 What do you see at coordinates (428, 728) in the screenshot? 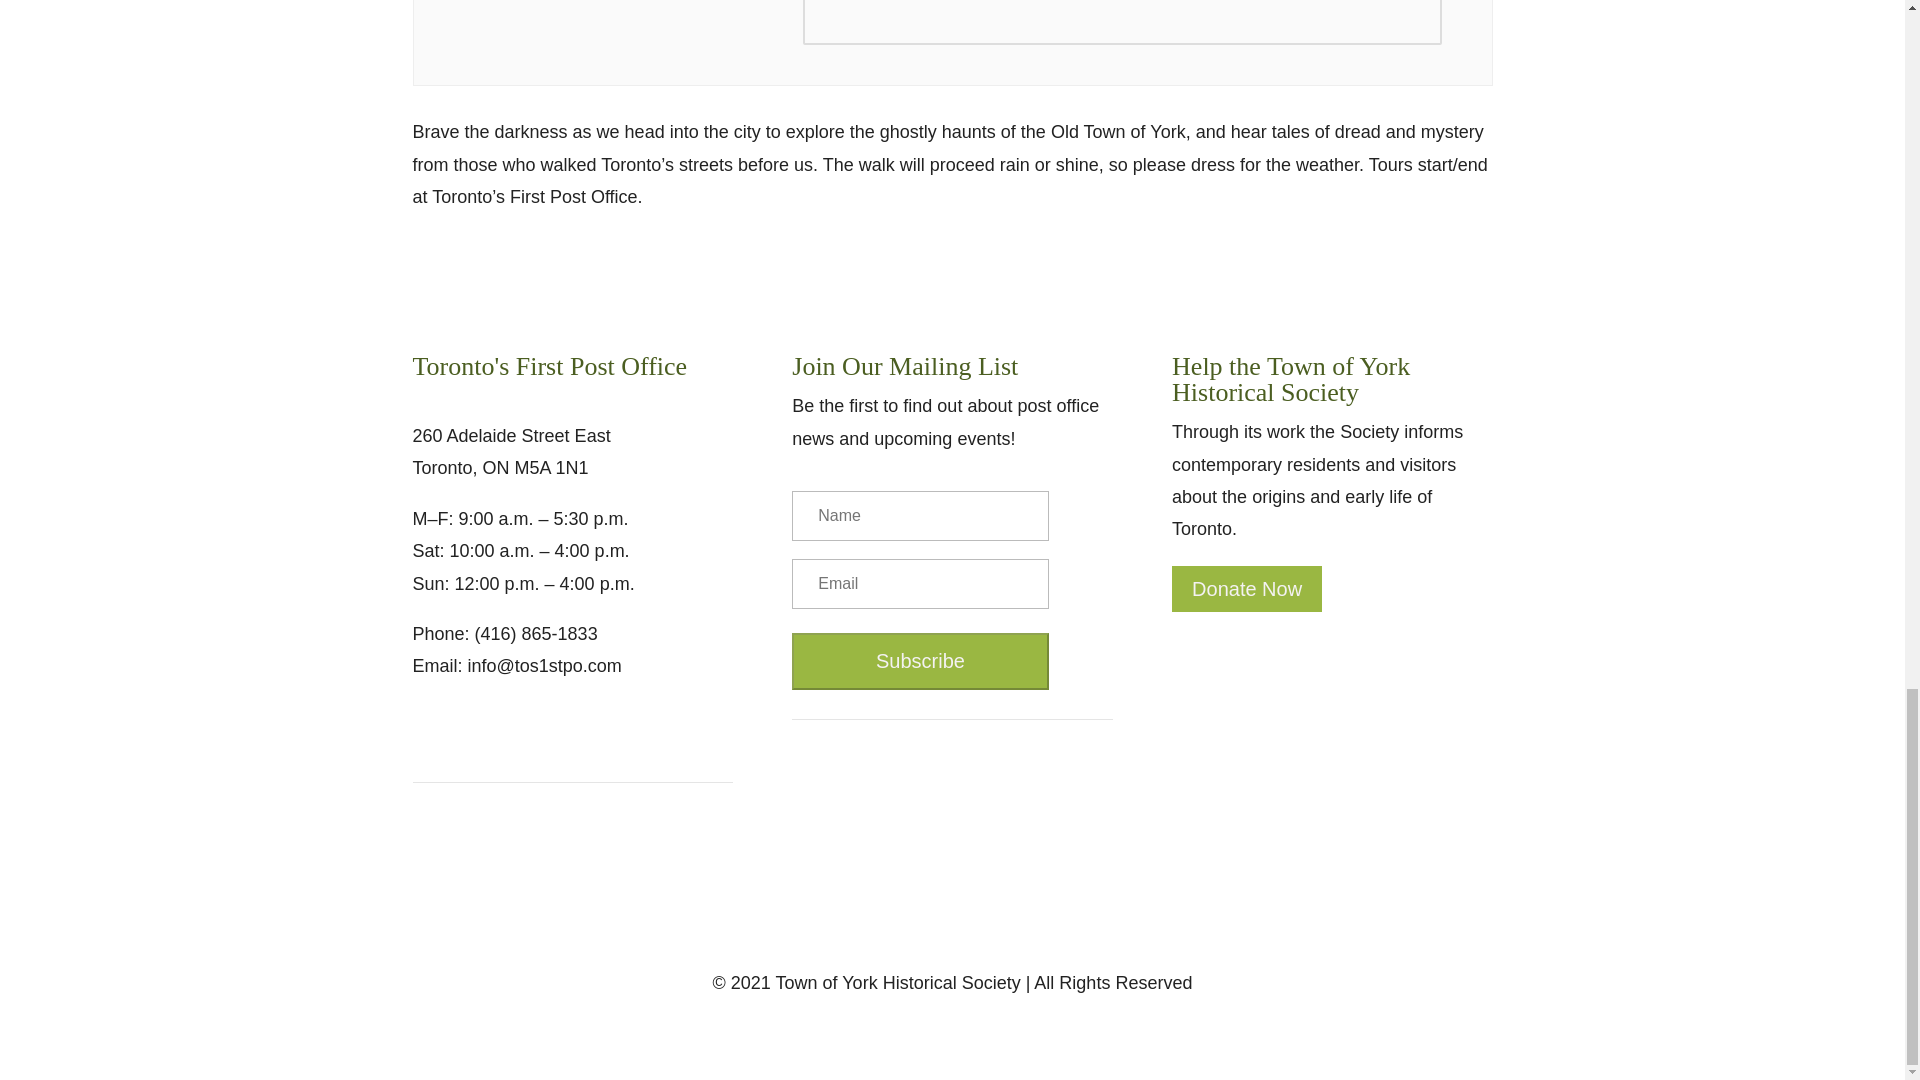
I see `Follow on Facebook` at bounding box center [428, 728].